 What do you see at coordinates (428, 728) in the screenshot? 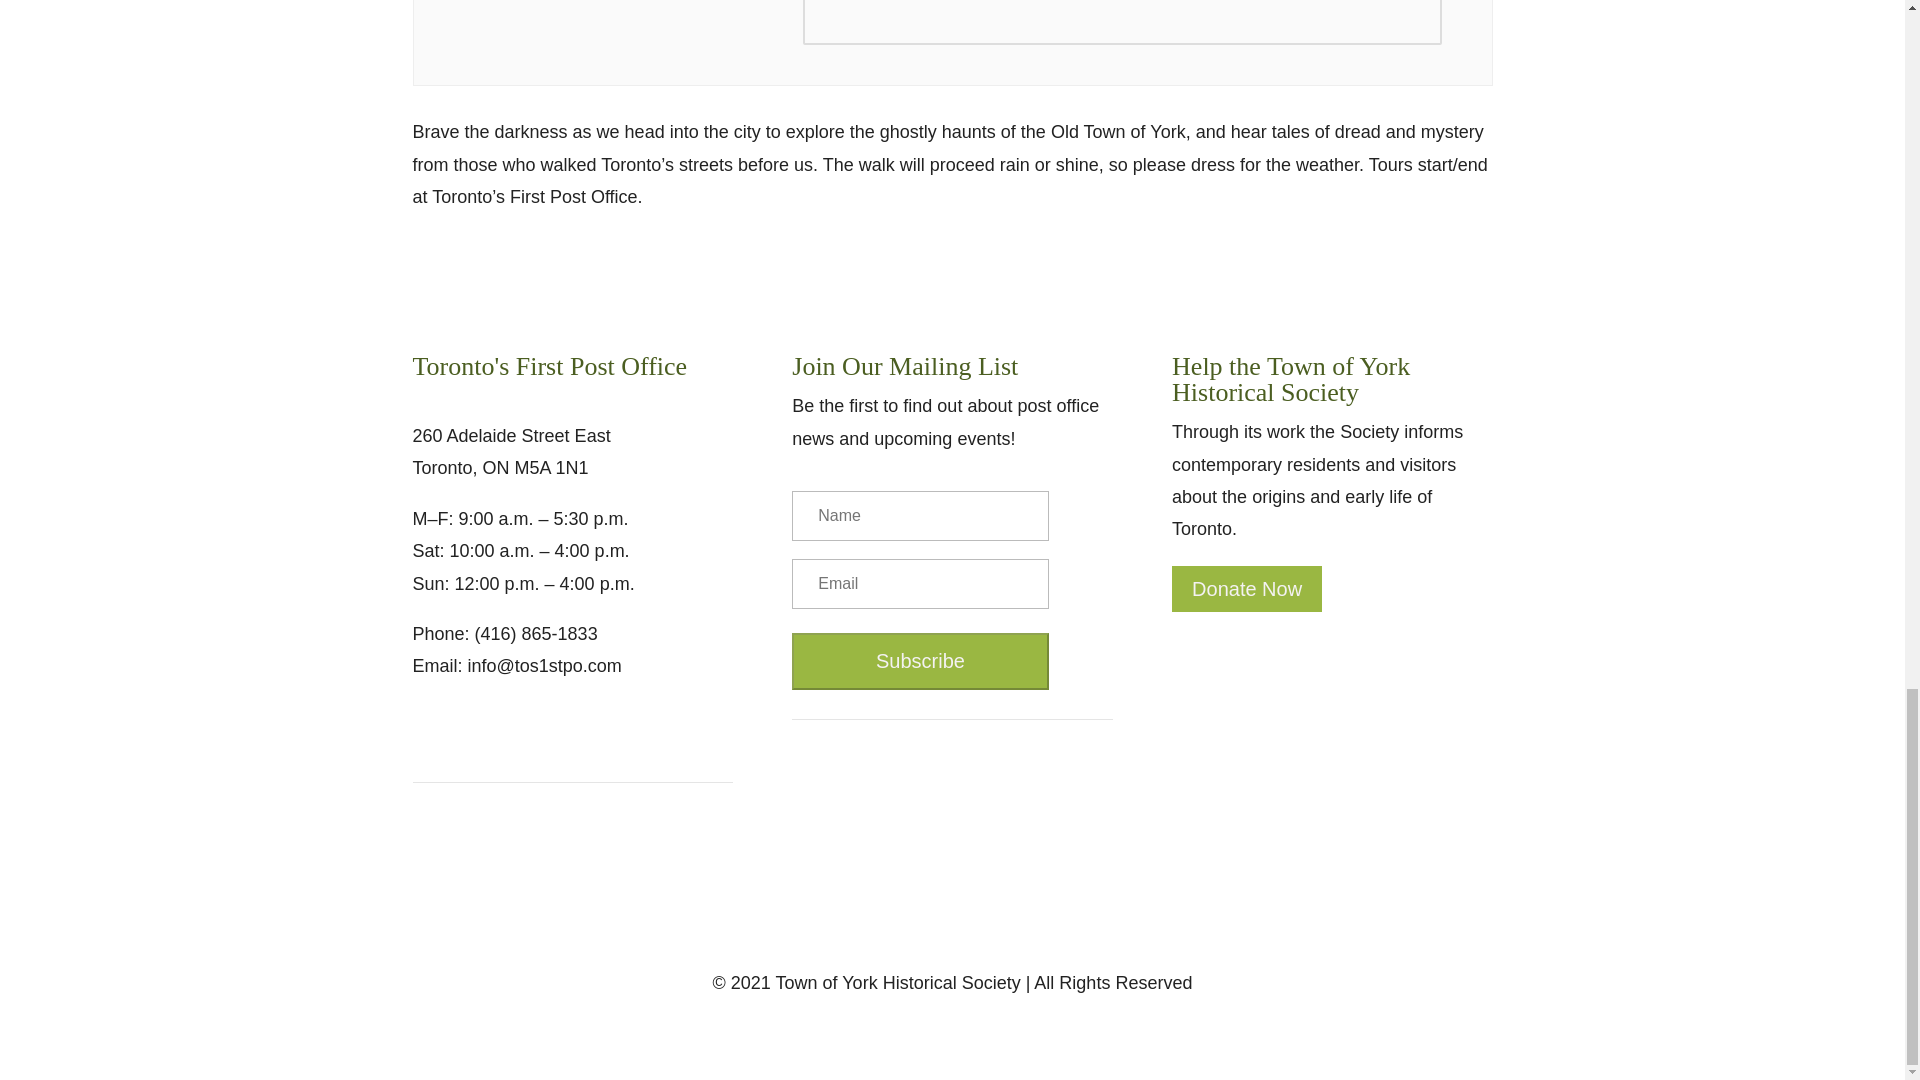
I see `Follow on Facebook` at bounding box center [428, 728].